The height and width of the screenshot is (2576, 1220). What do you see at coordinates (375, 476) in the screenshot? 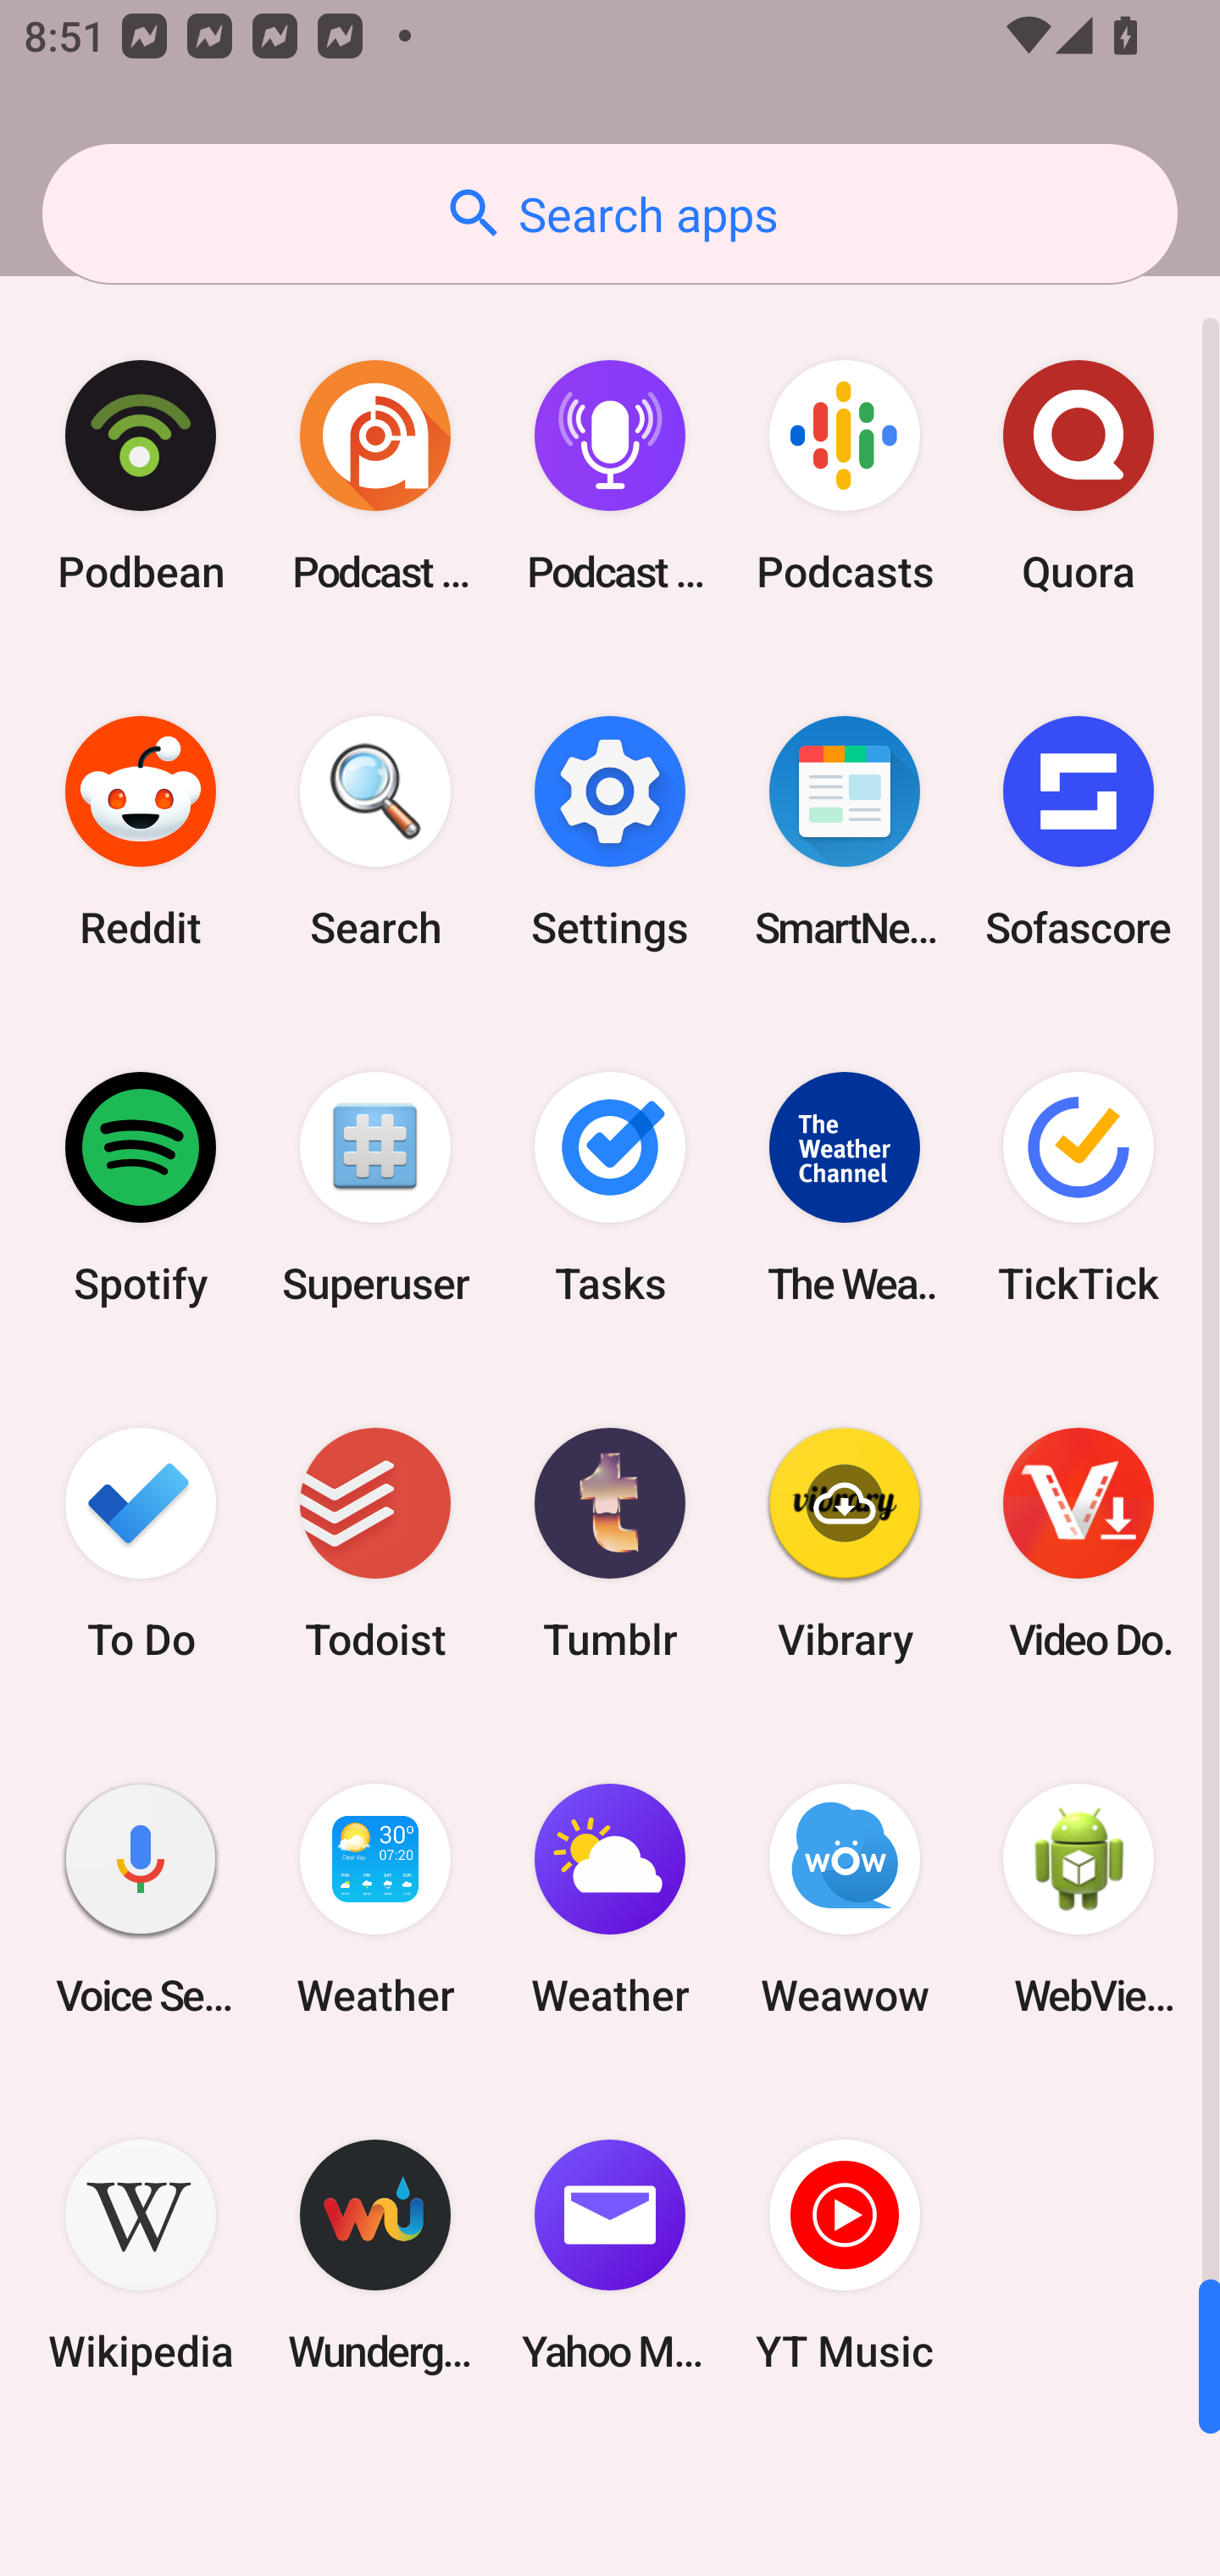
I see `Podcast Addict` at bounding box center [375, 476].